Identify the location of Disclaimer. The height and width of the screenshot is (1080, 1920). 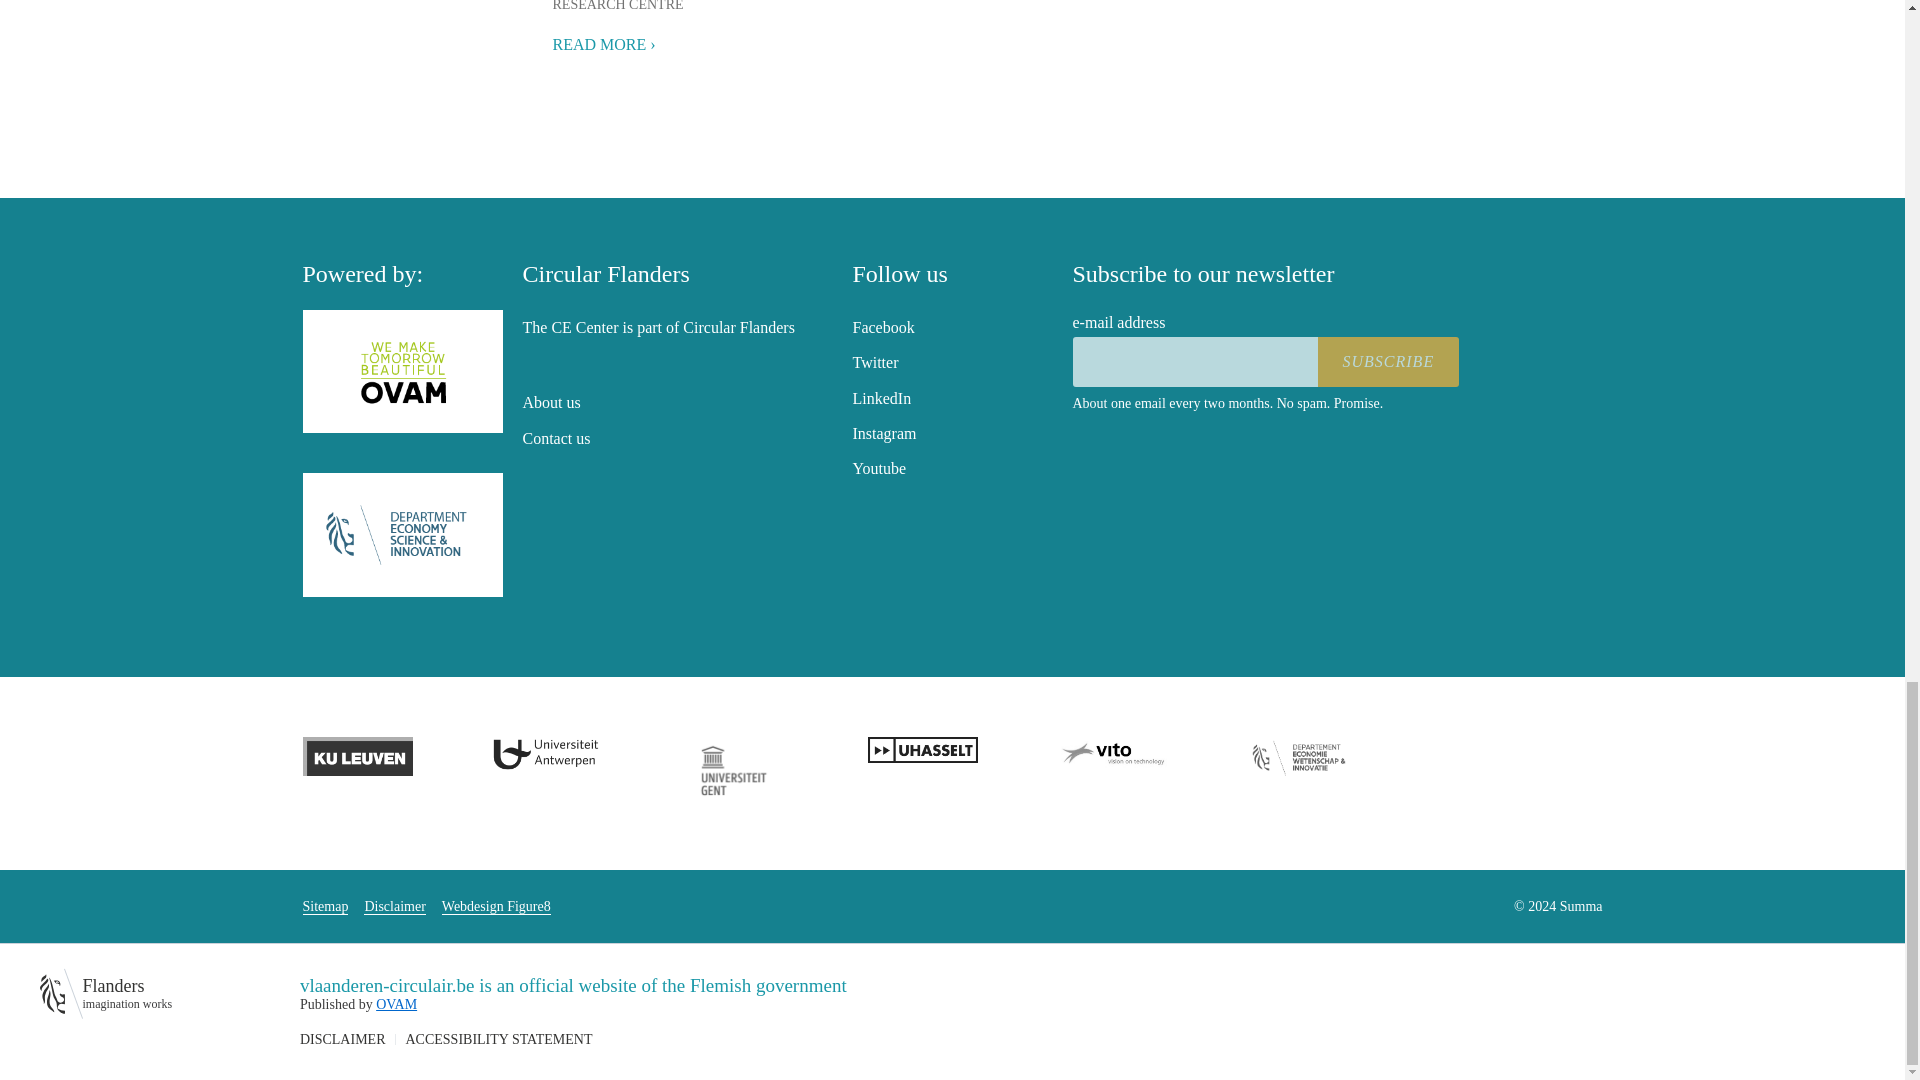
(394, 906).